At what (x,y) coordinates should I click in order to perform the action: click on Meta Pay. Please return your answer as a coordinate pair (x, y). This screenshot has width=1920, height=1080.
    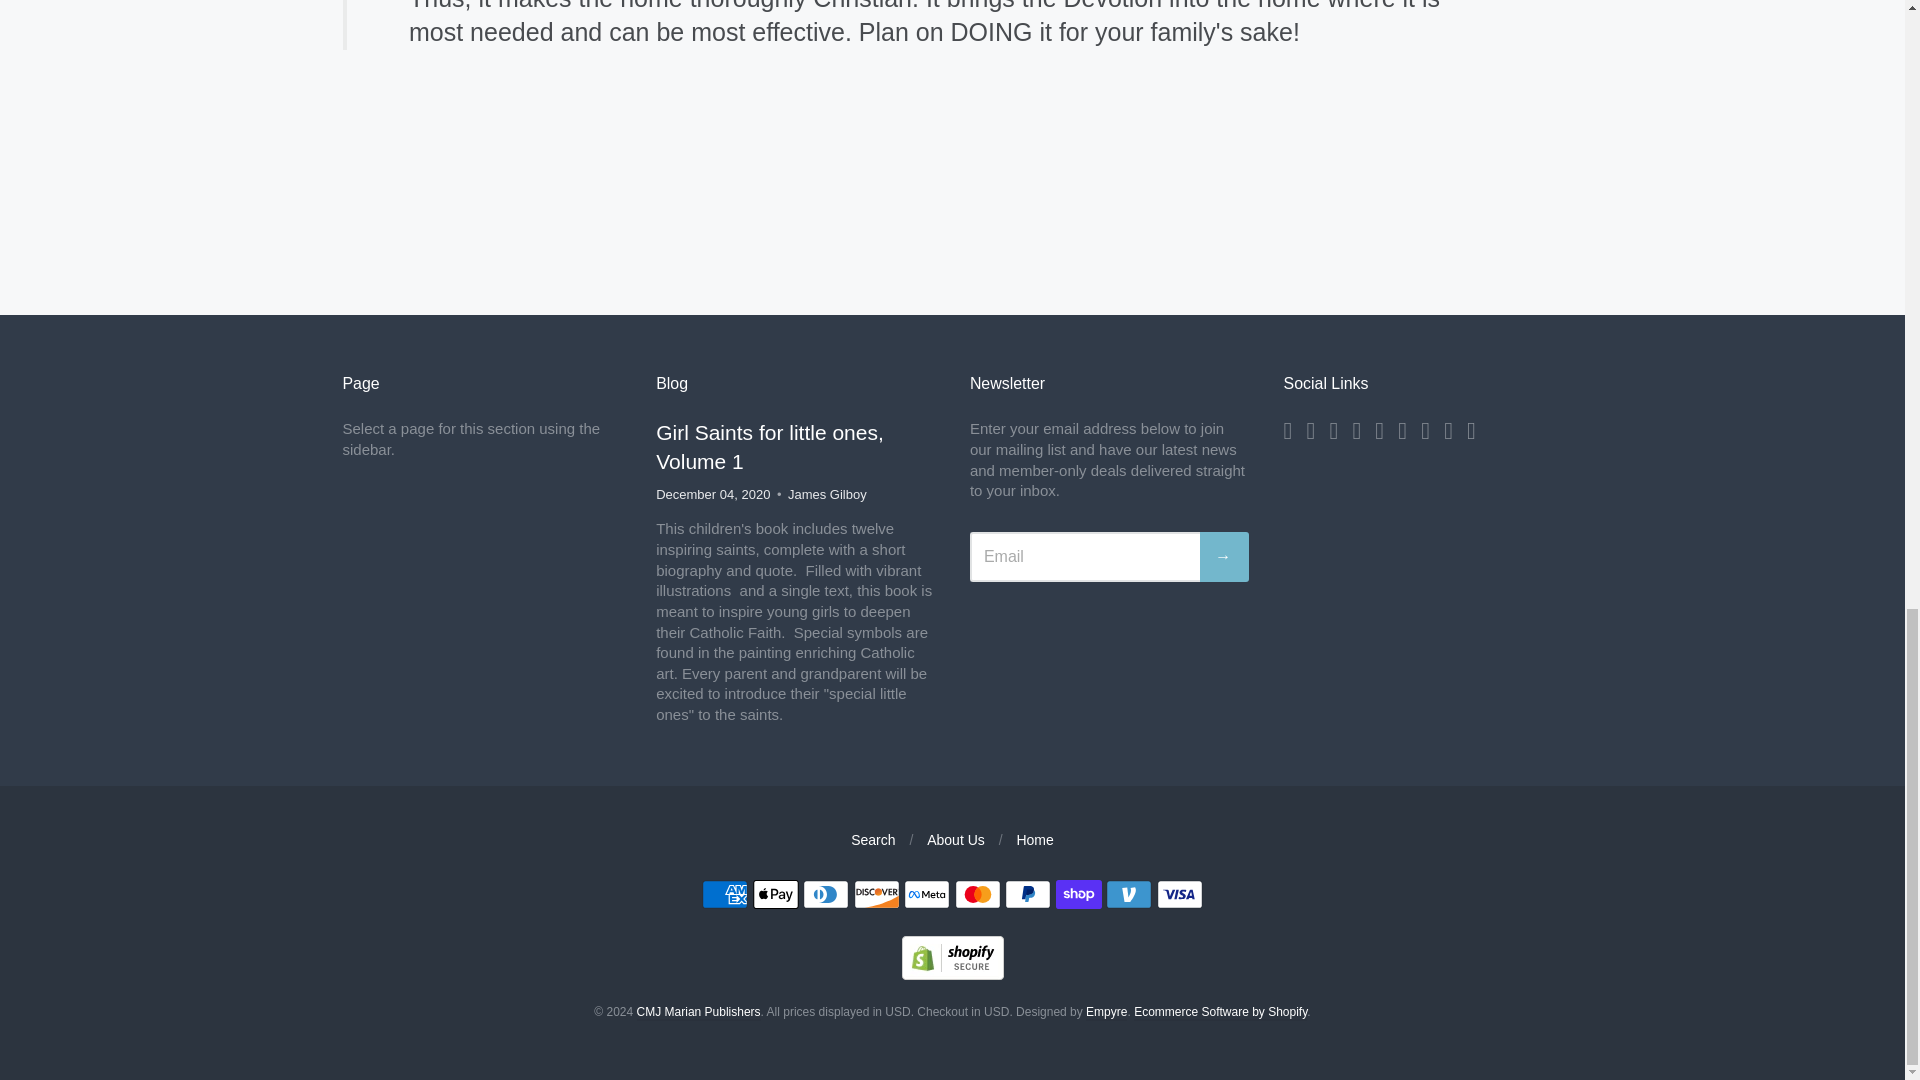
    Looking at the image, I should click on (927, 894).